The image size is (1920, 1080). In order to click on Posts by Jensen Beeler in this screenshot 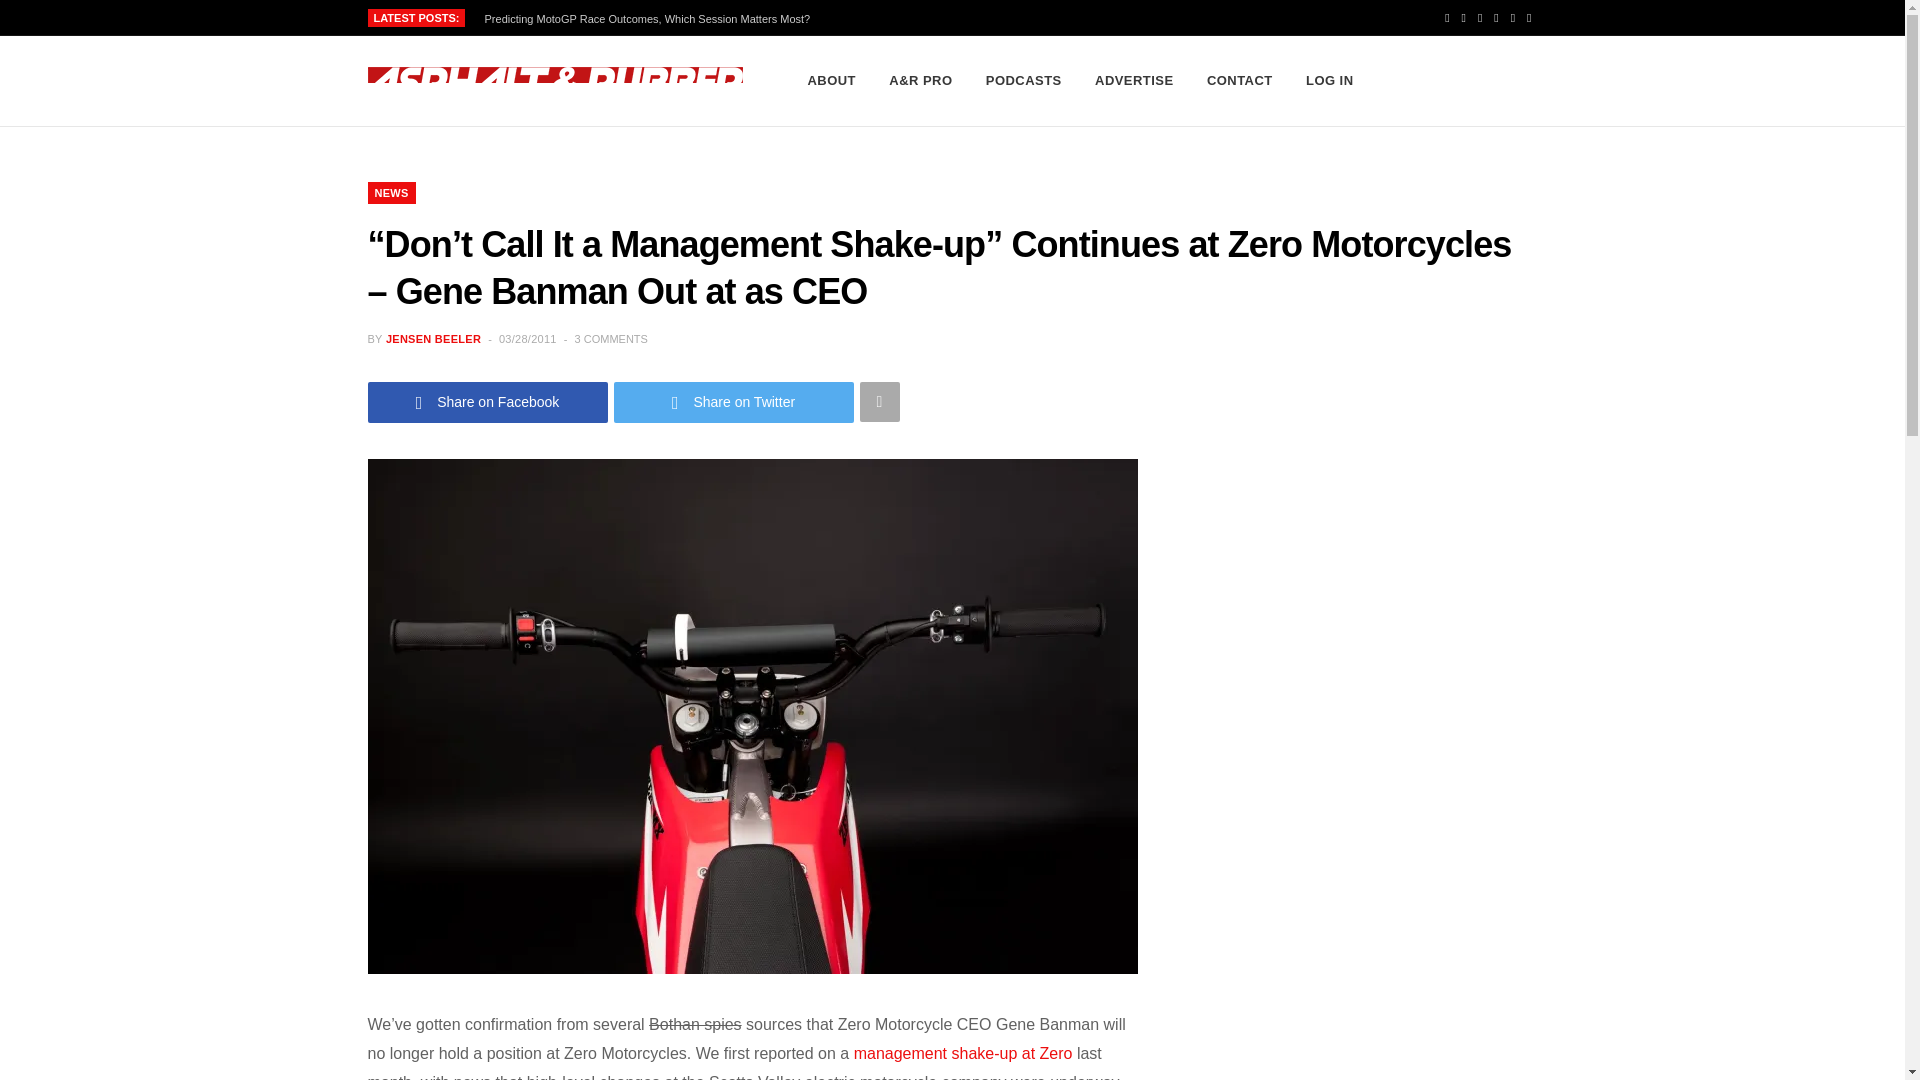, I will do `click(433, 338)`.